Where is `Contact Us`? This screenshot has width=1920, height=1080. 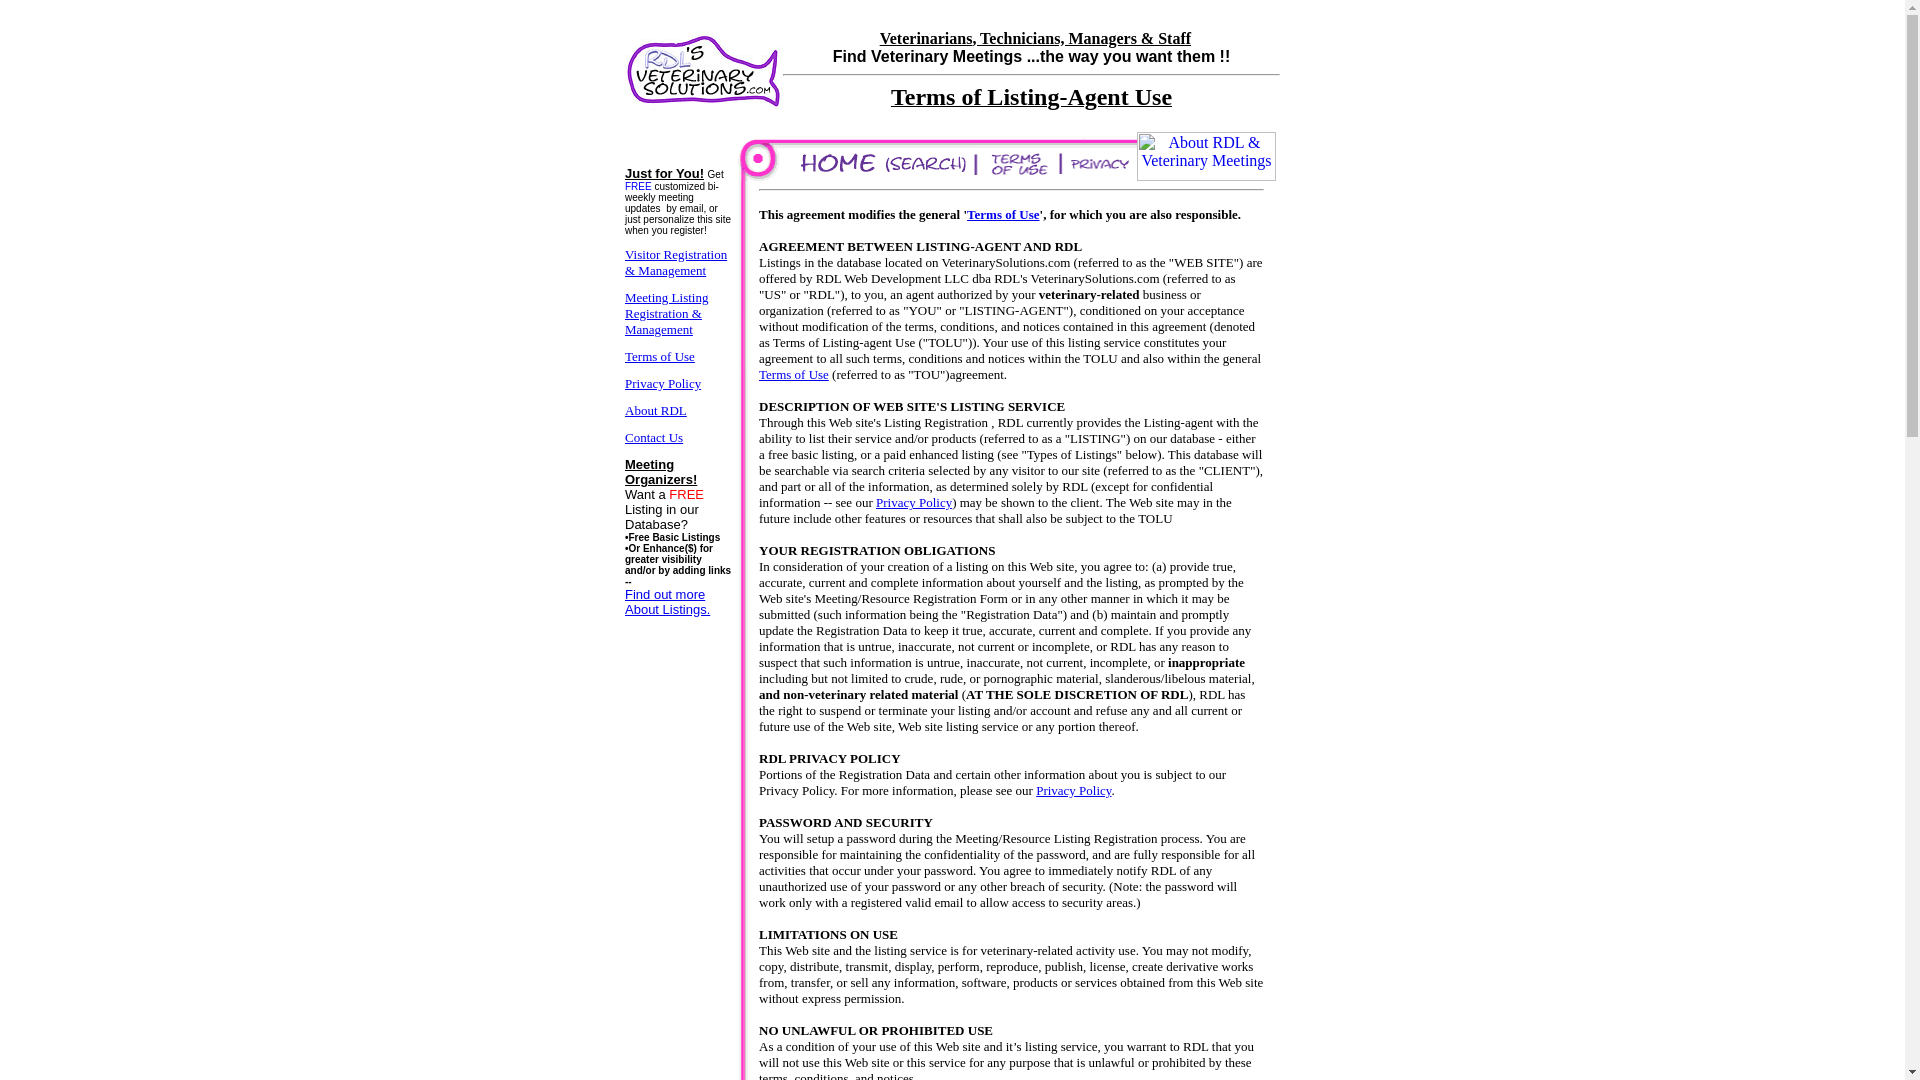 Contact Us is located at coordinates (654, 436).